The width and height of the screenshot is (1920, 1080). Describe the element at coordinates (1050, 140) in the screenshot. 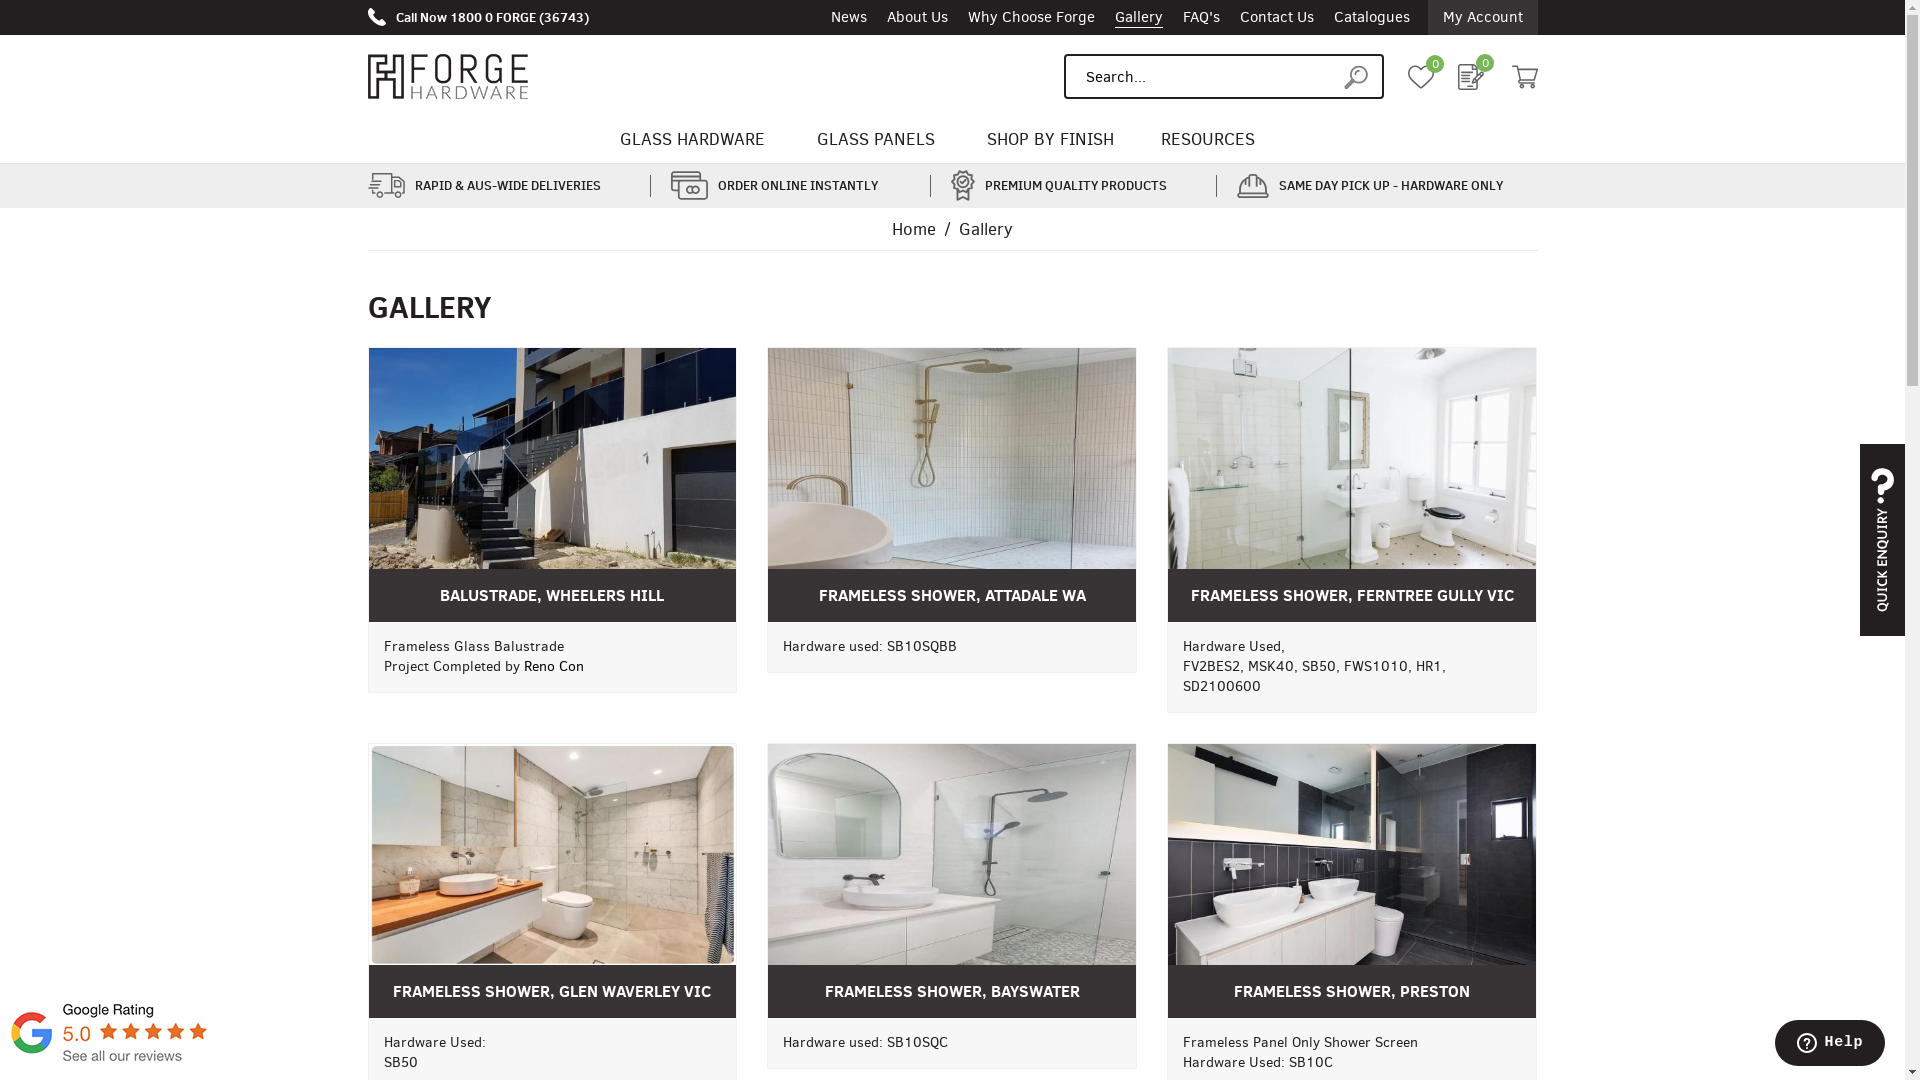

I see `SHOP BY FINISH` at that location.